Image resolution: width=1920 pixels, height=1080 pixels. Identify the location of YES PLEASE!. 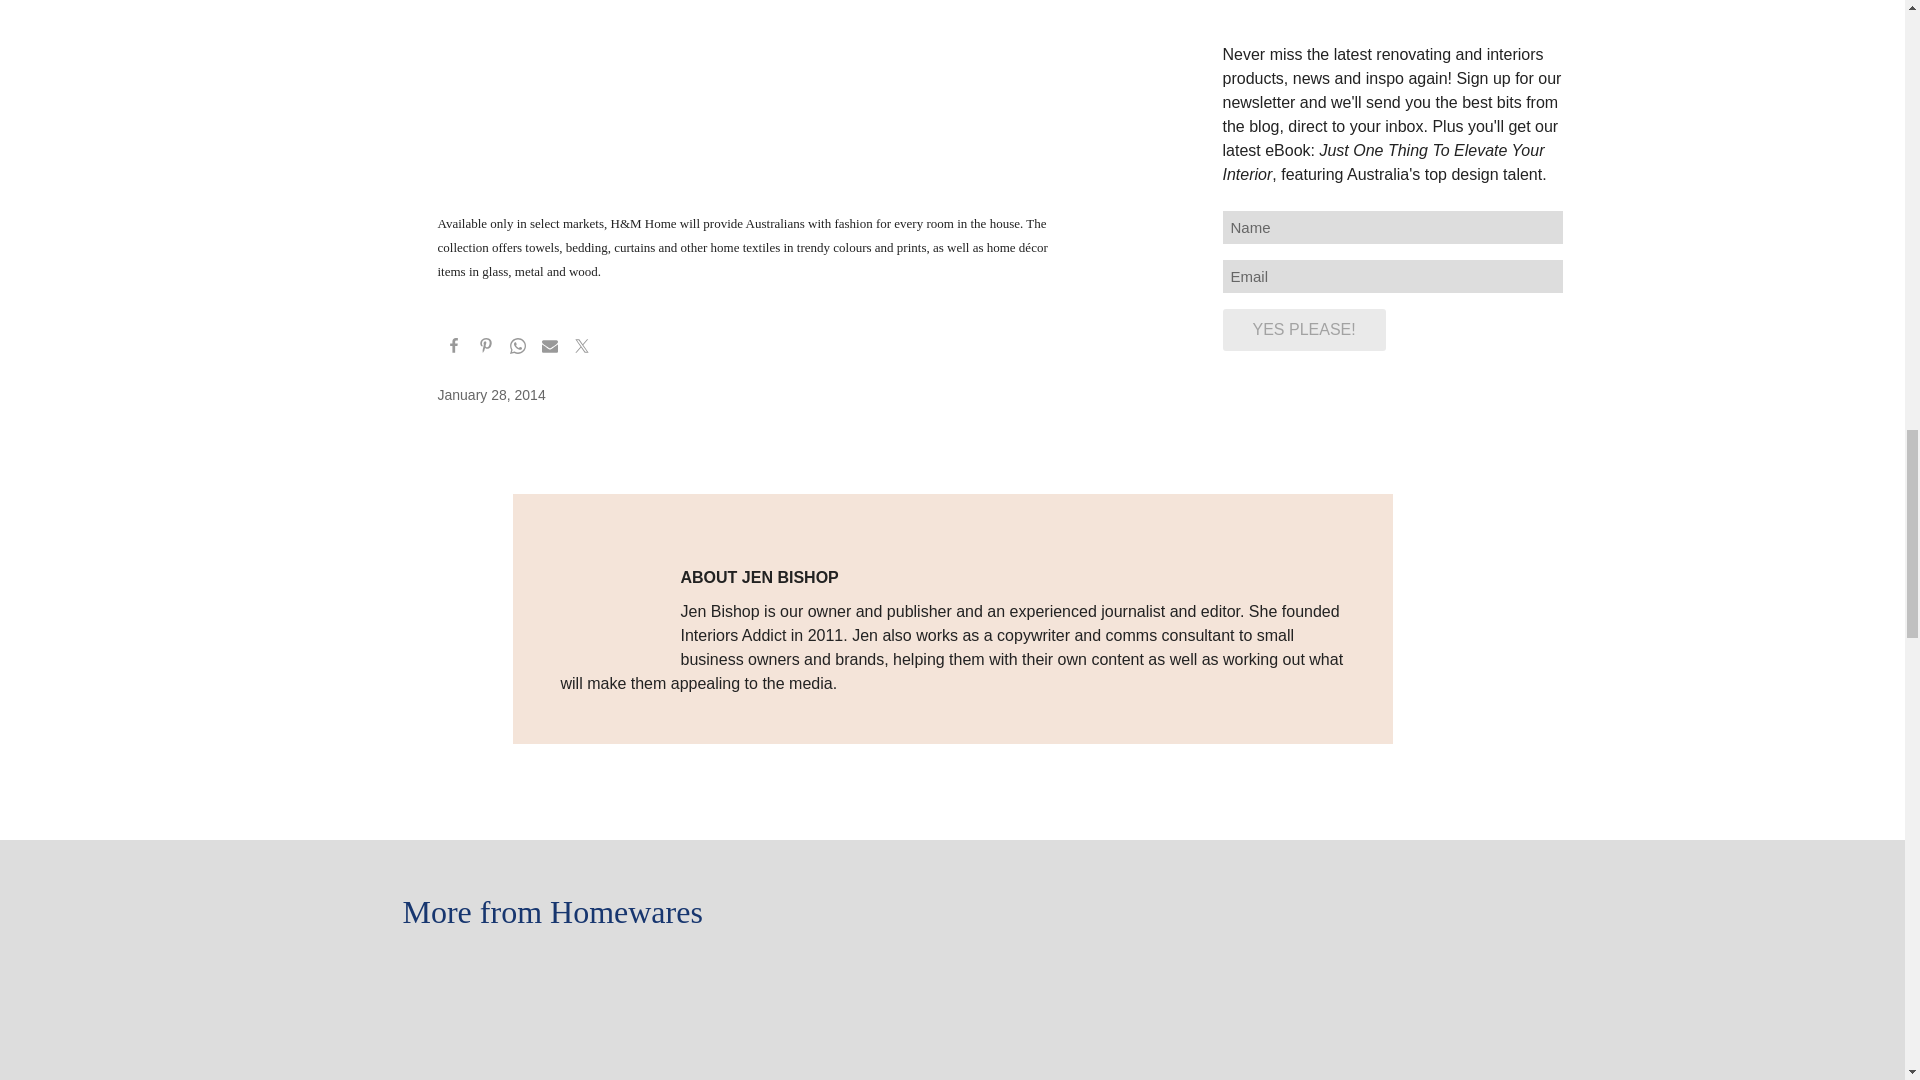
(1302, 330).